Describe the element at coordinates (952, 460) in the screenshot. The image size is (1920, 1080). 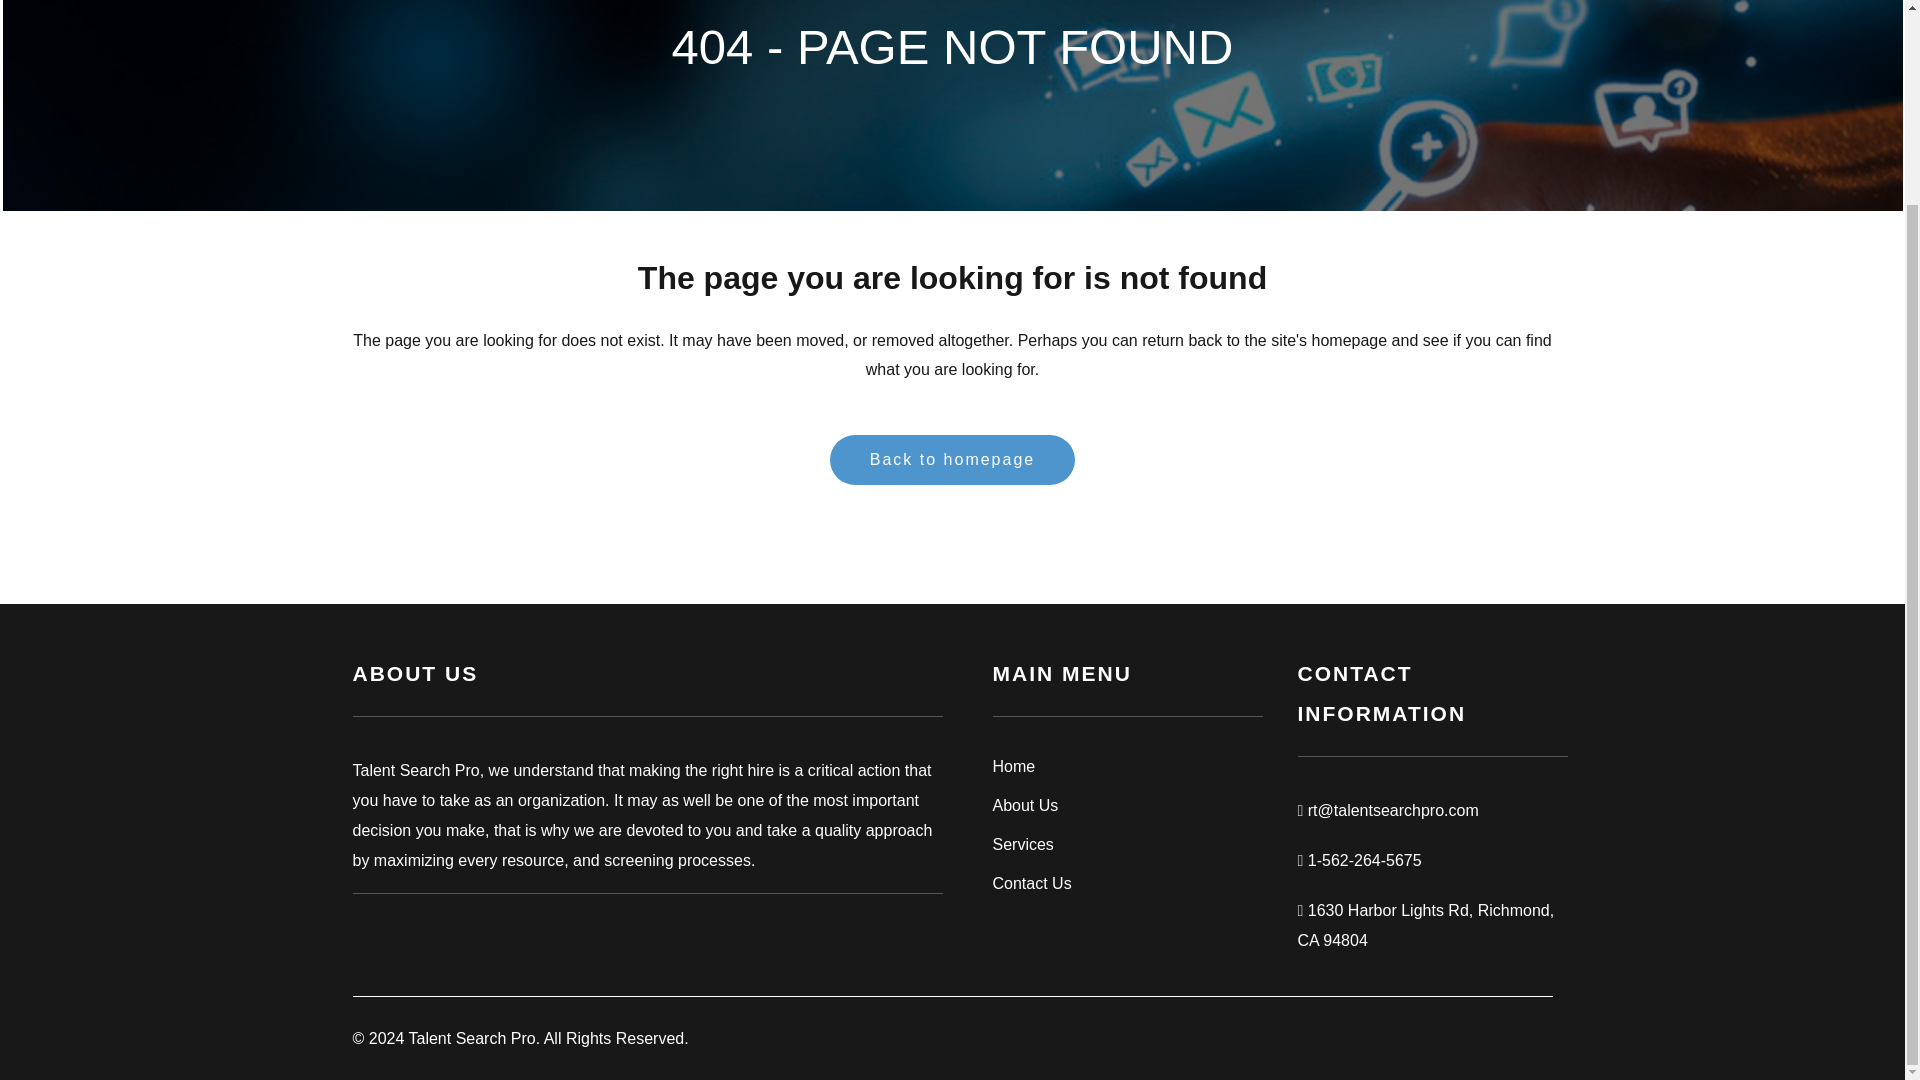
I see `Back to homepage` at that location.